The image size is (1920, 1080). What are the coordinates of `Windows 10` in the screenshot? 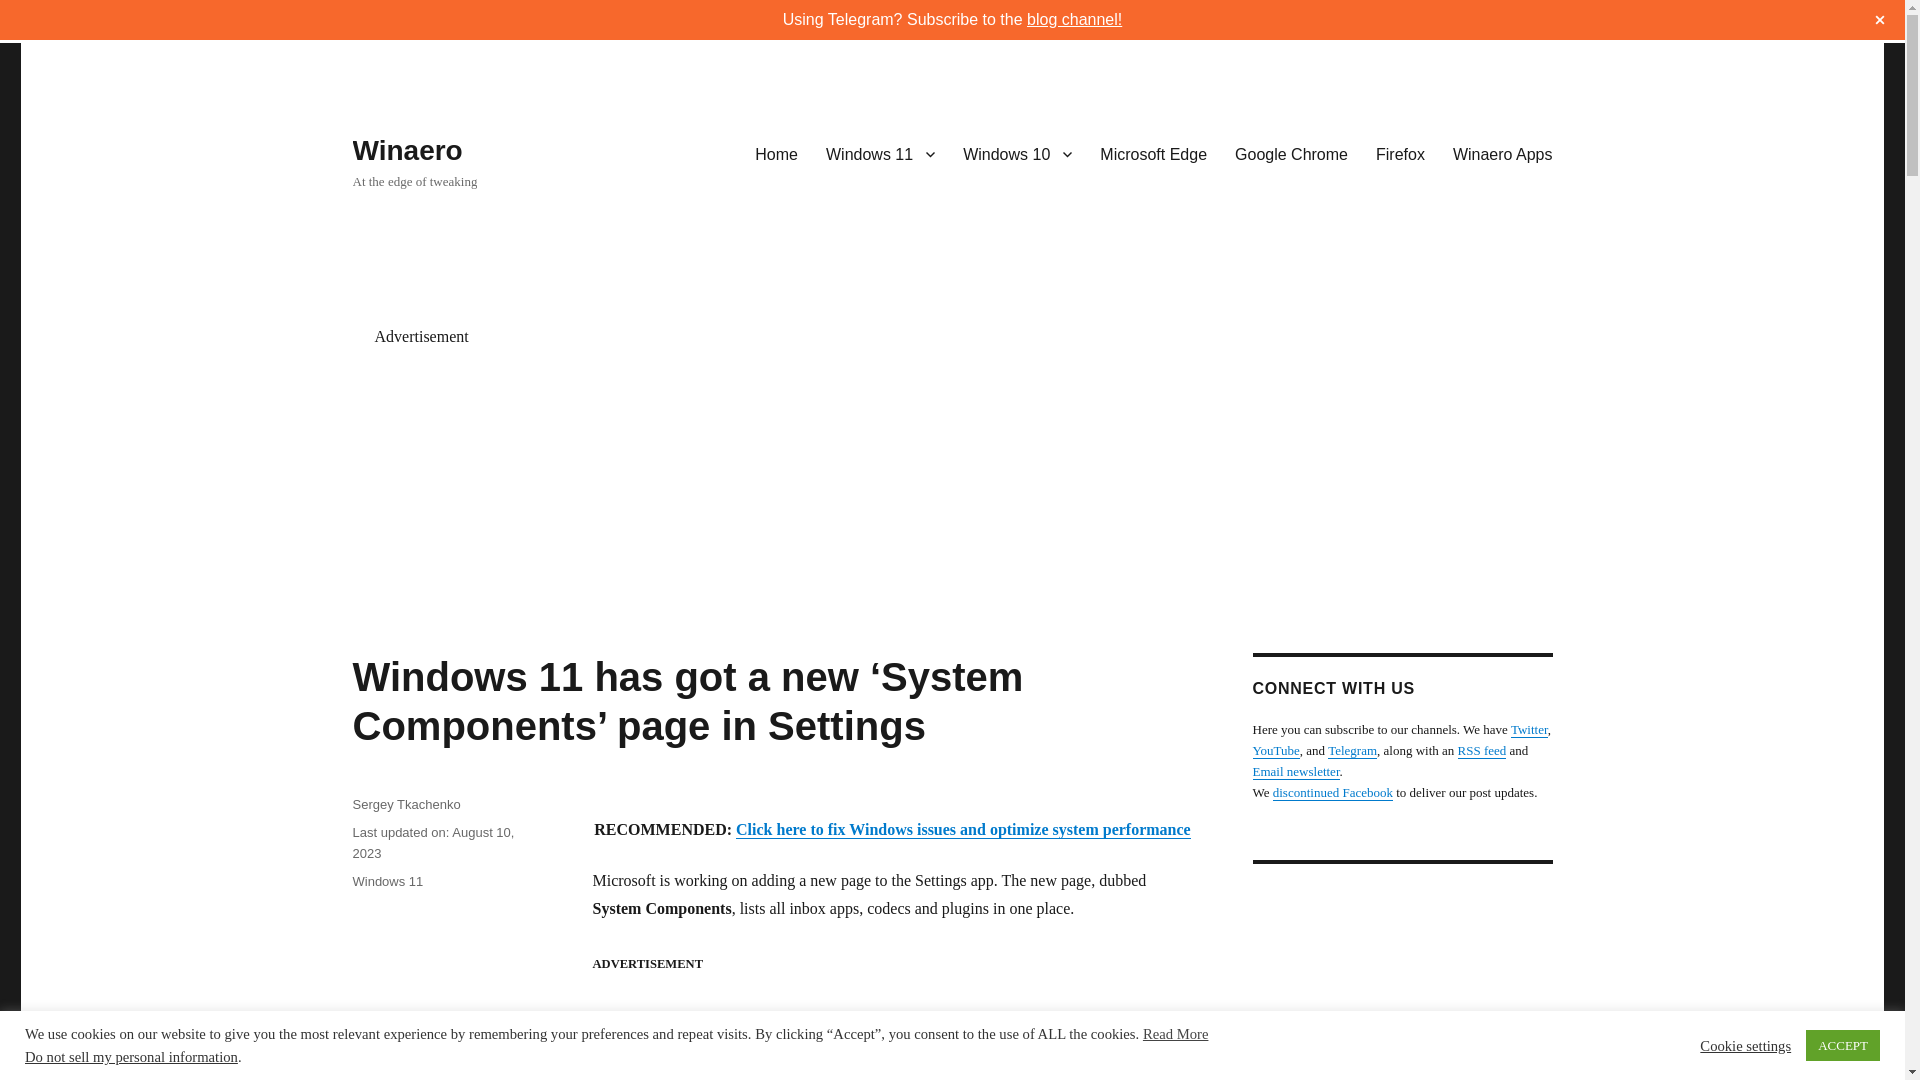 It's located at (1017, 153).